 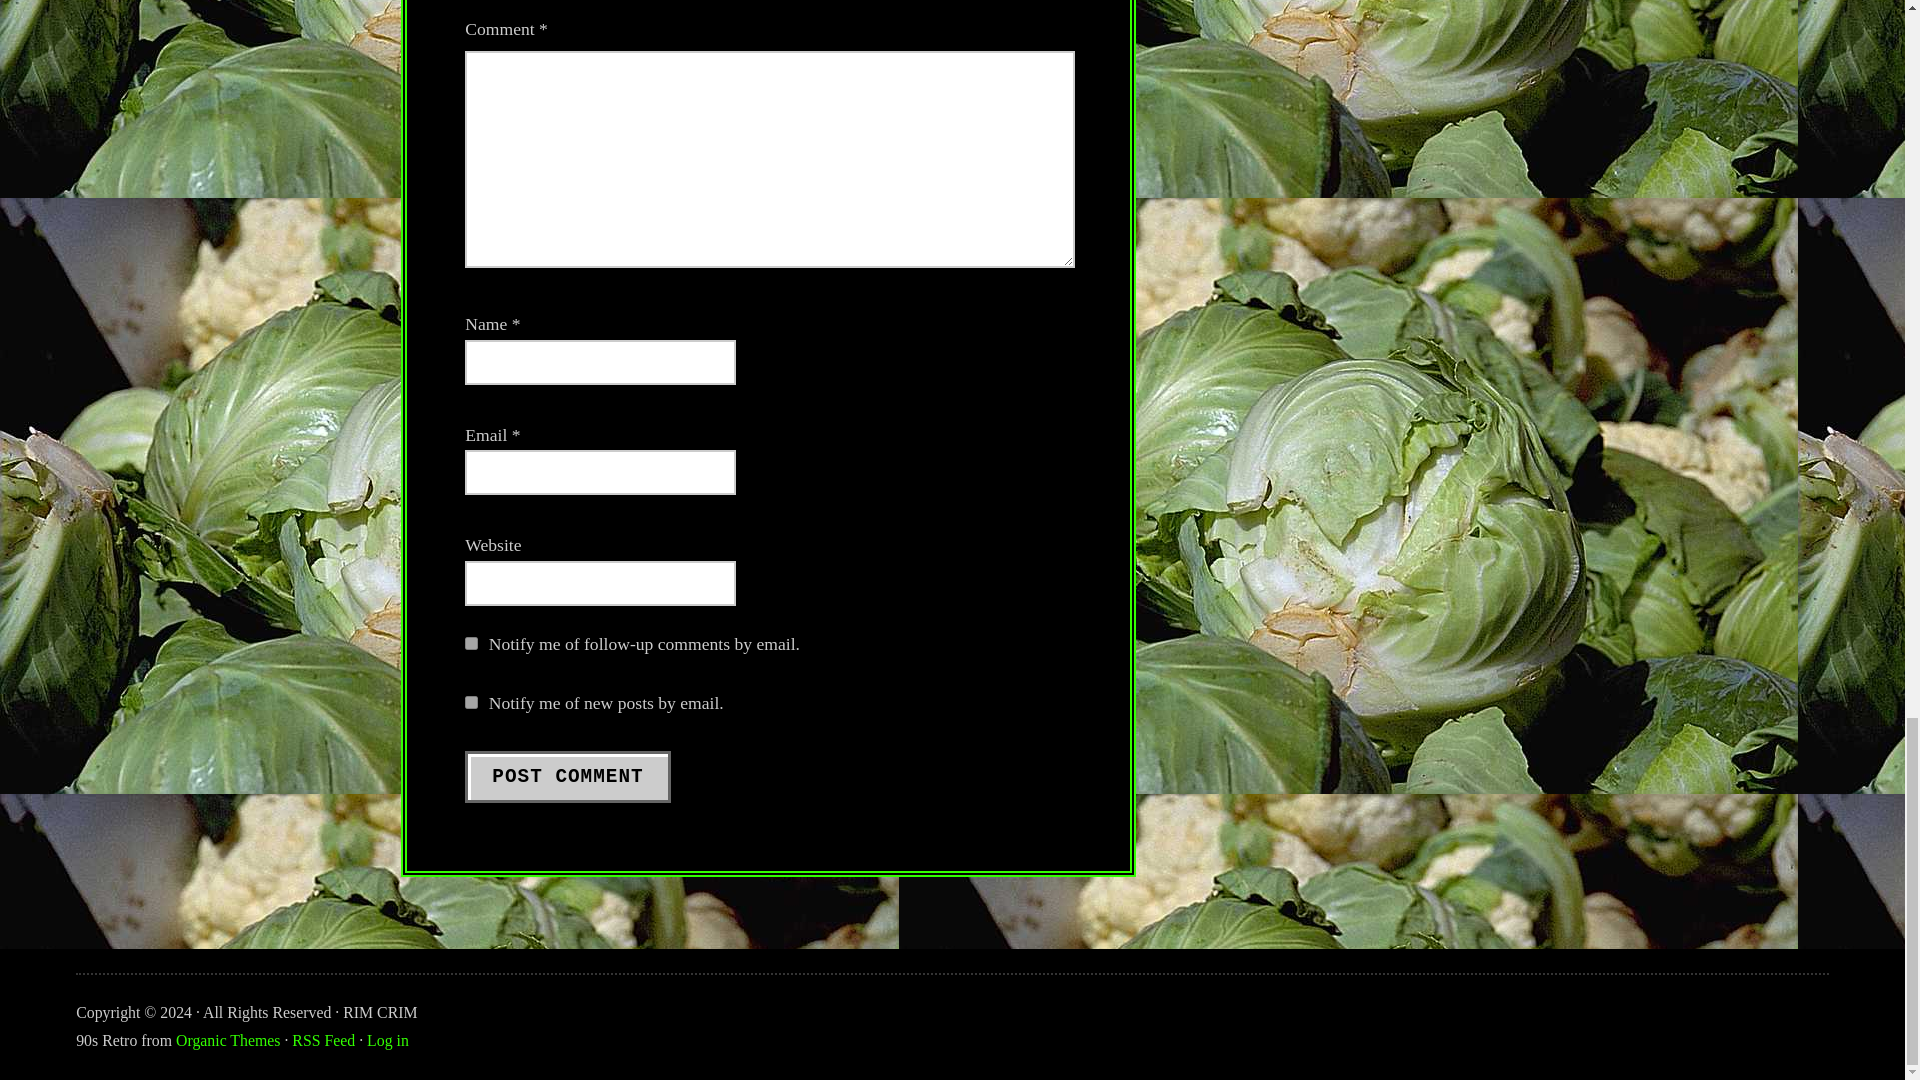 What do you see at coordinates (323, 1040) in the screenshot?
I see `RSS Feed` at bounding box center [323, 1040].